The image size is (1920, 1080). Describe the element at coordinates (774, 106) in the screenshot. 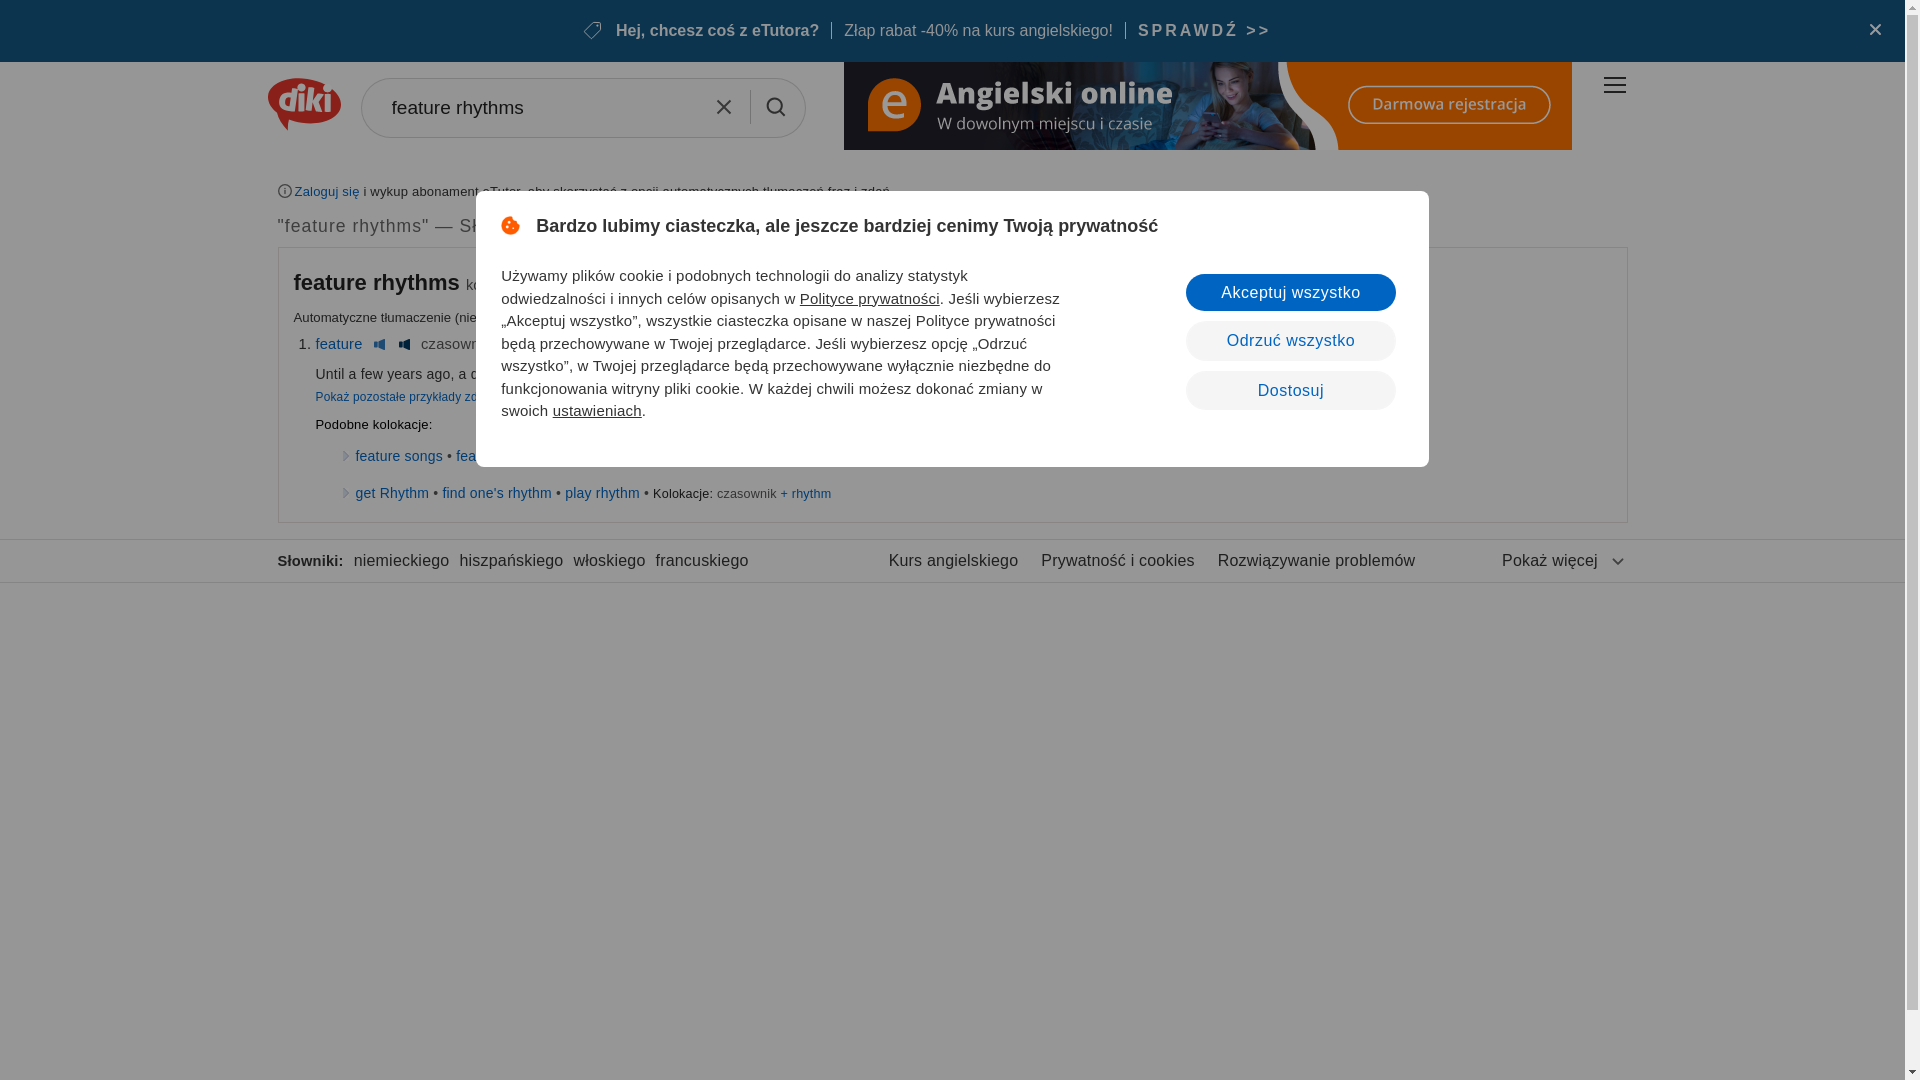

I see `Szukaj` at that location.